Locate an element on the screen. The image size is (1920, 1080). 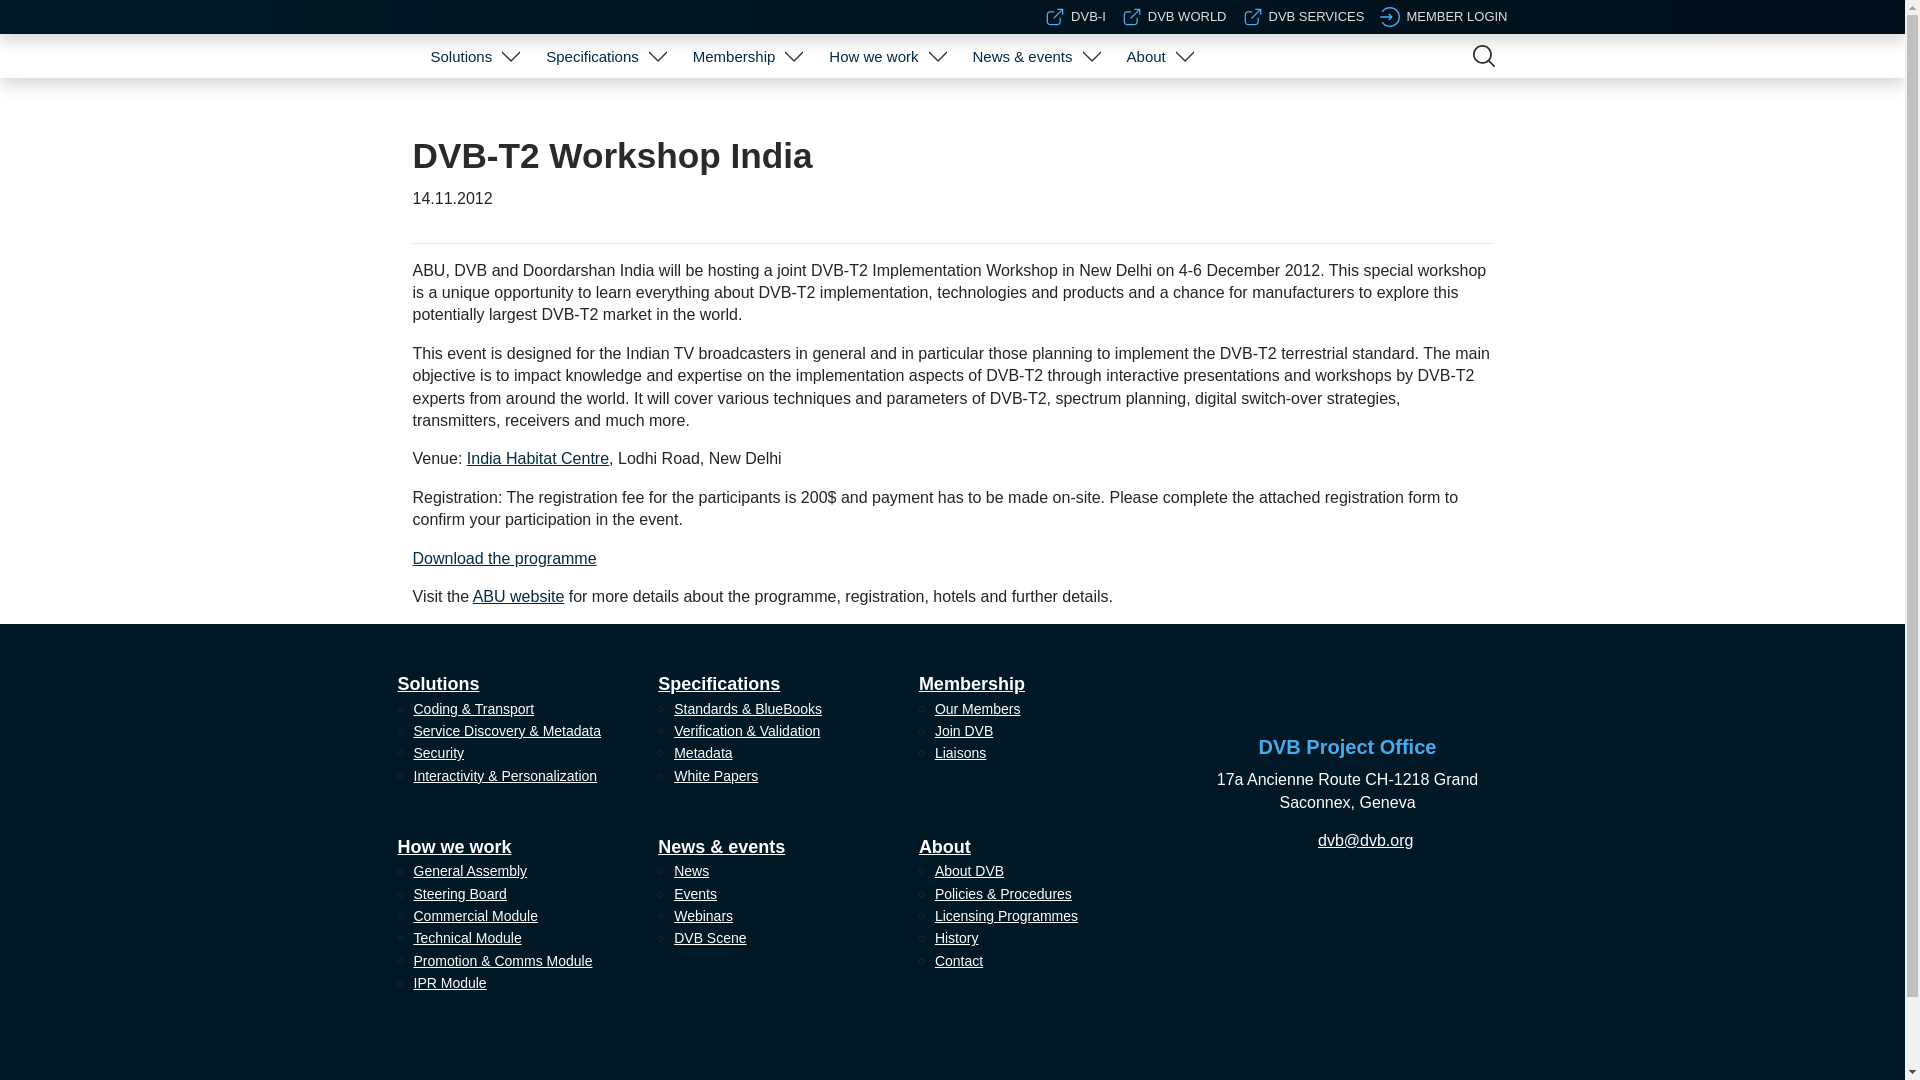
General Assembly is located at coordinates (884, 106).